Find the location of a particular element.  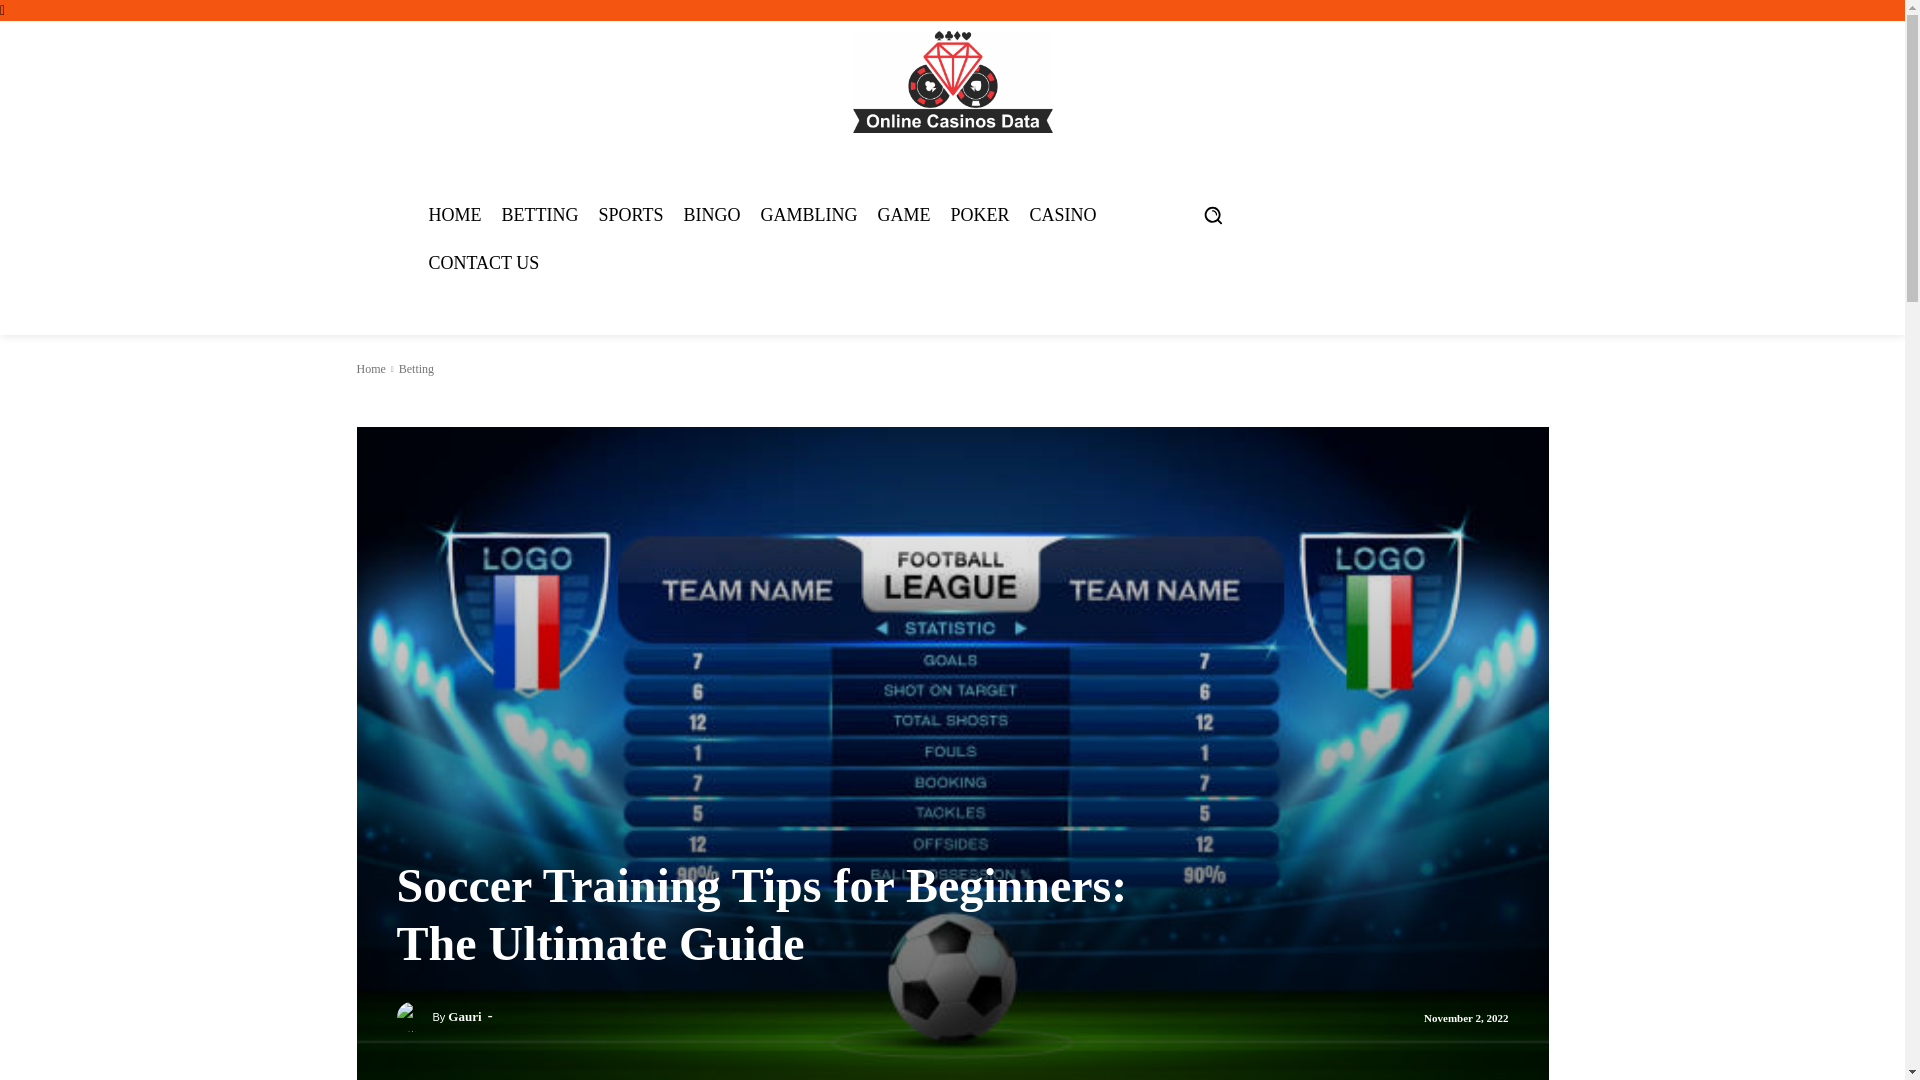

BINGO is located at coordinates (712, 214).